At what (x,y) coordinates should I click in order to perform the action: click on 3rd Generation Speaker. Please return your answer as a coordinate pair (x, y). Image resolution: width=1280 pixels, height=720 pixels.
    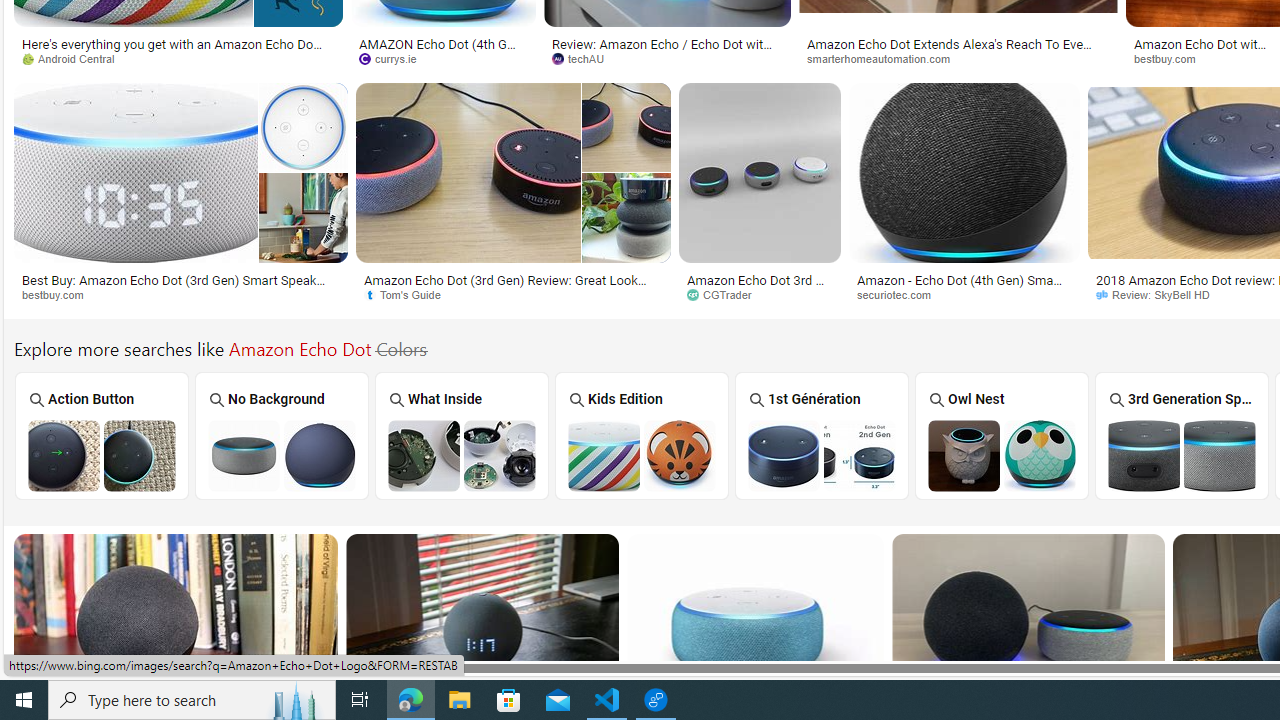
    Looking at the image, I should click on (1182, 436).